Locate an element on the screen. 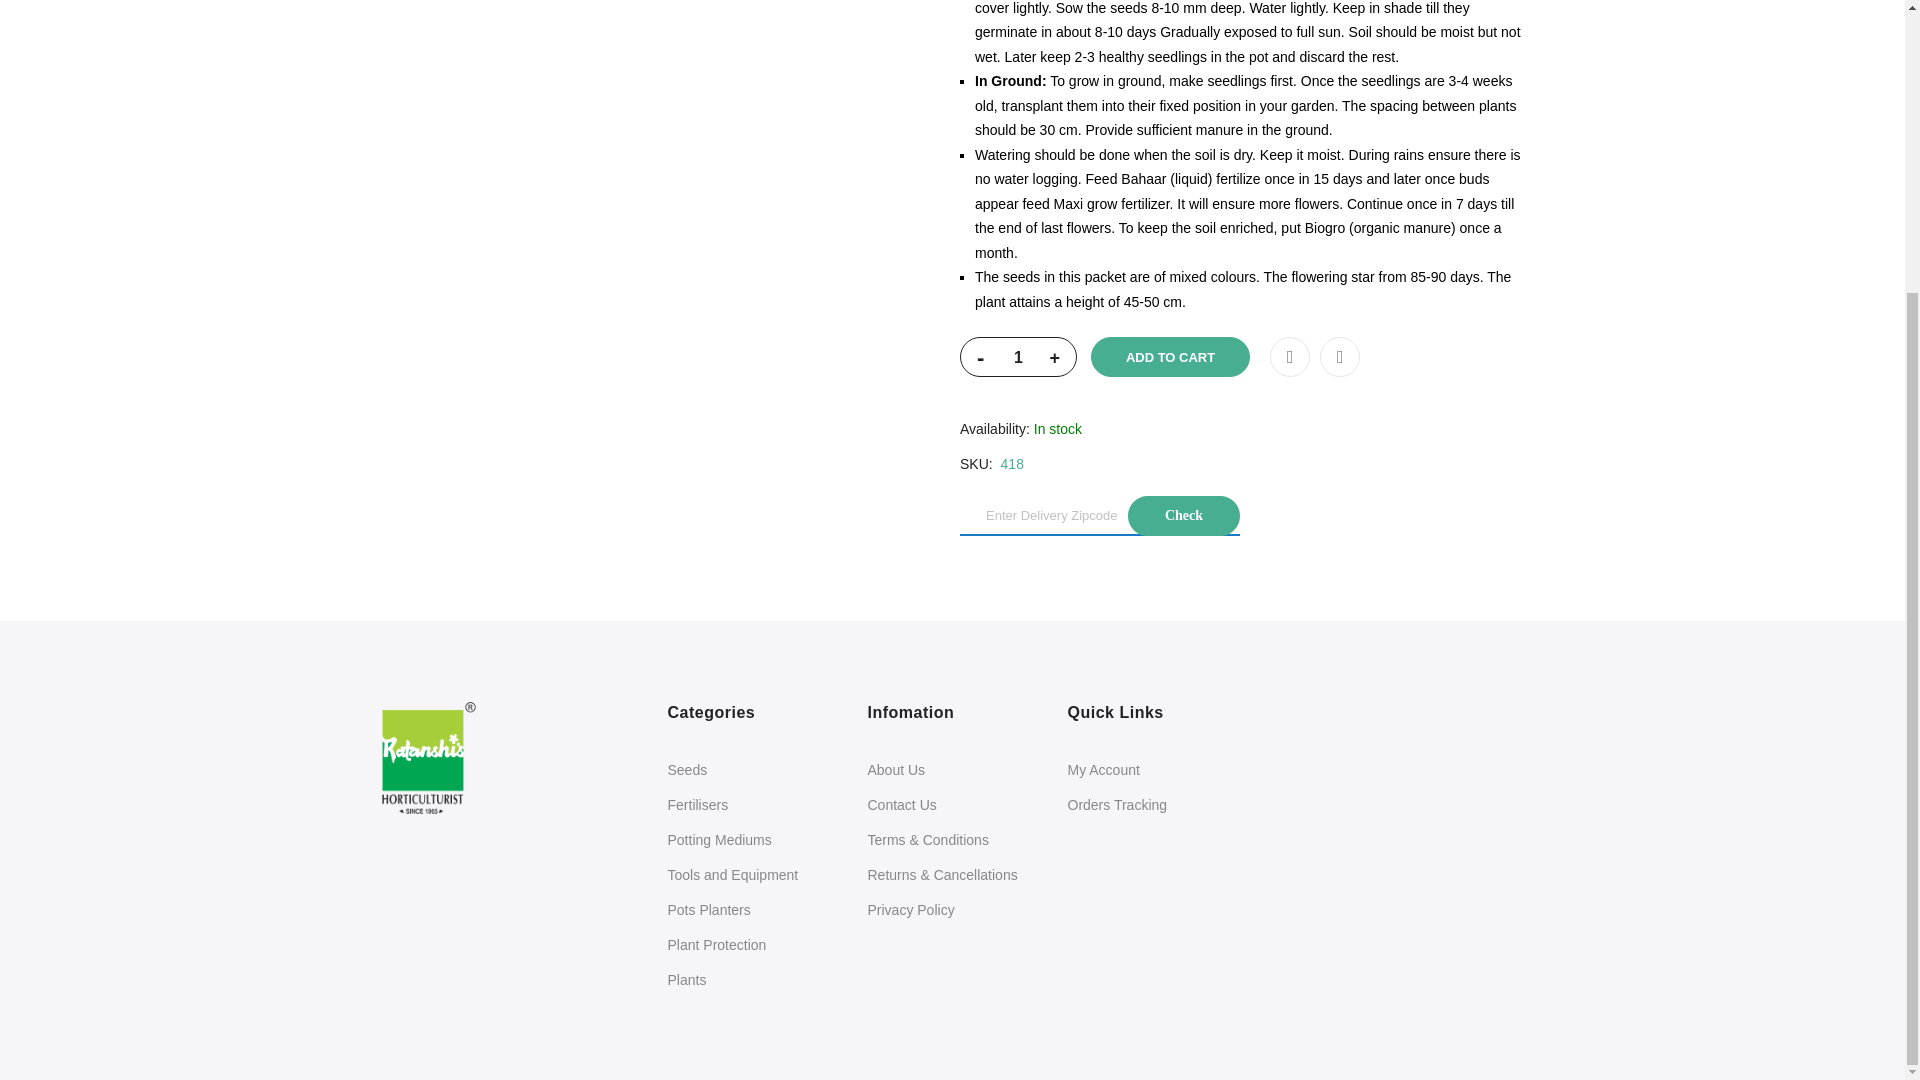 The width and height of the screenshot is (1920, 1080). Check is located at coordinates (1184, 515).